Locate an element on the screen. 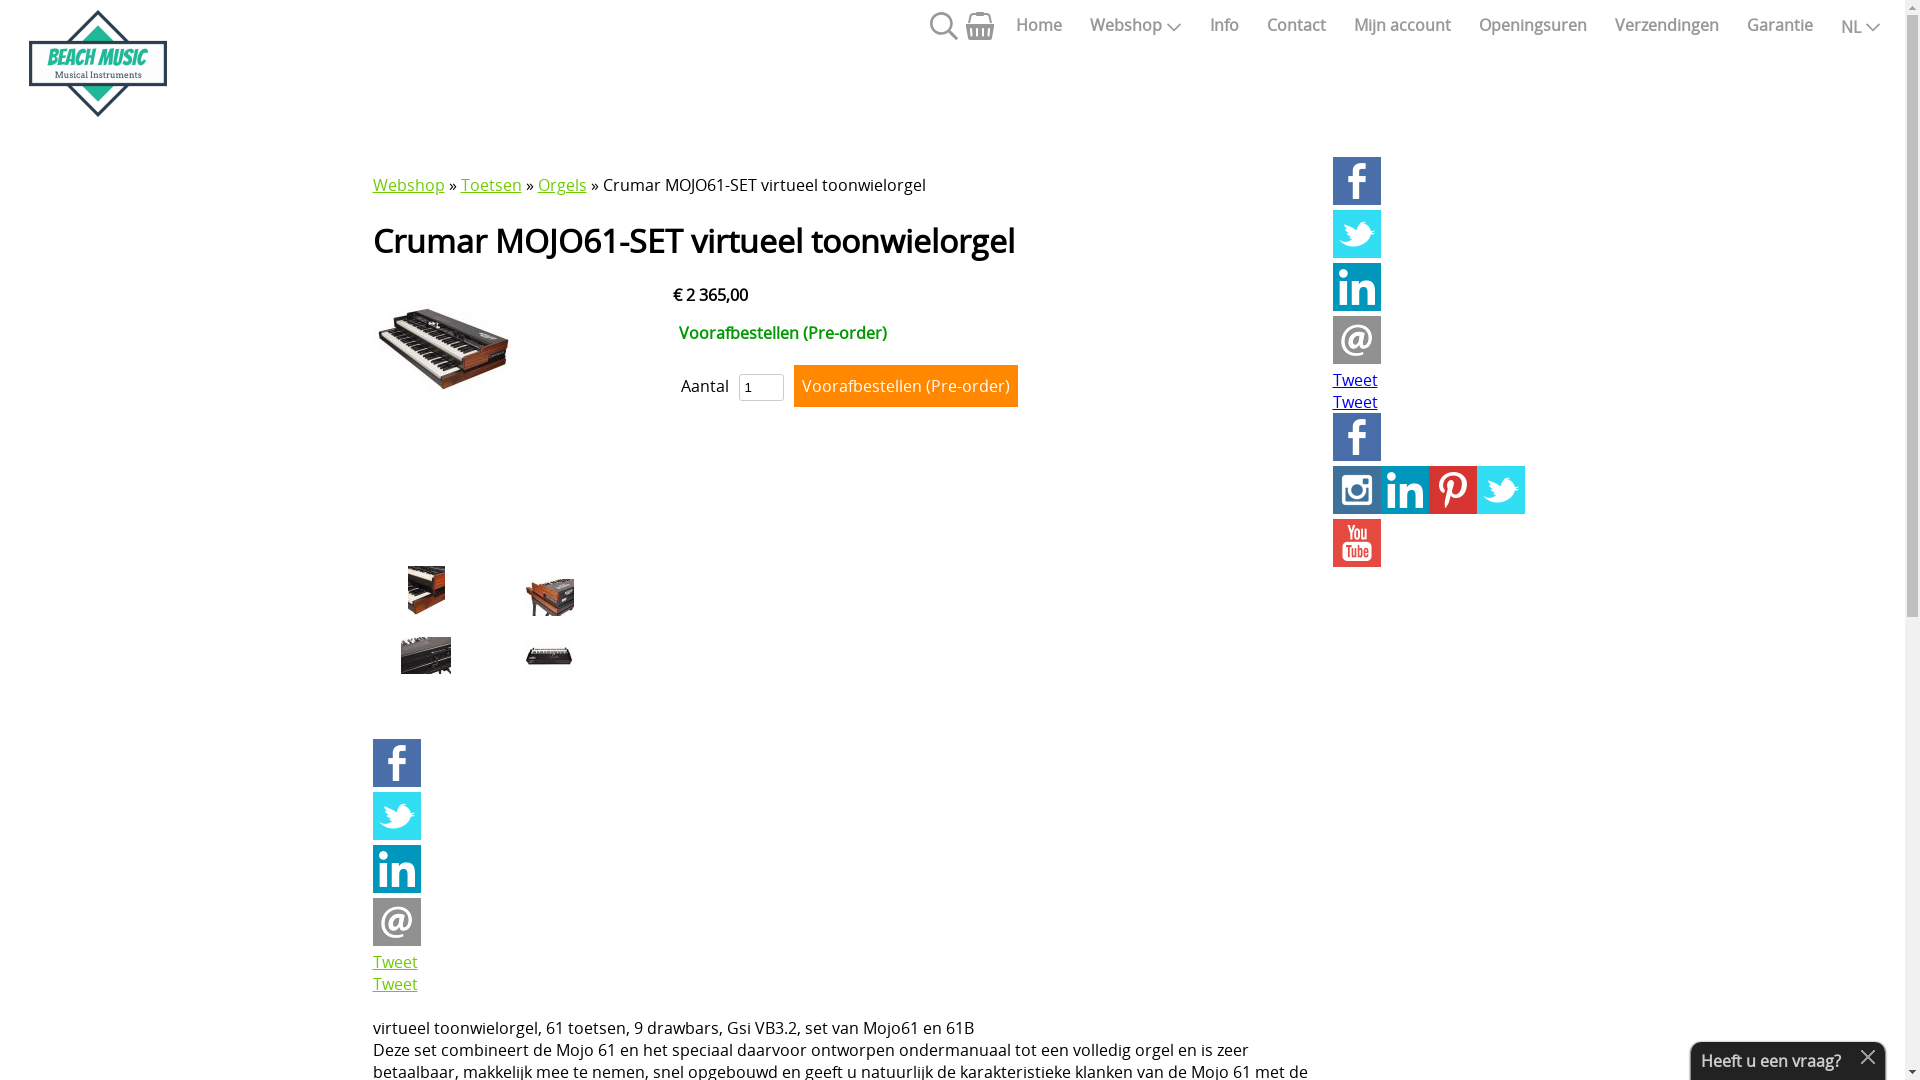 The width and height of the screenshot is (1920, 1080). Voorafbestellen (Pre-order) is located at coordinates (906, 386).